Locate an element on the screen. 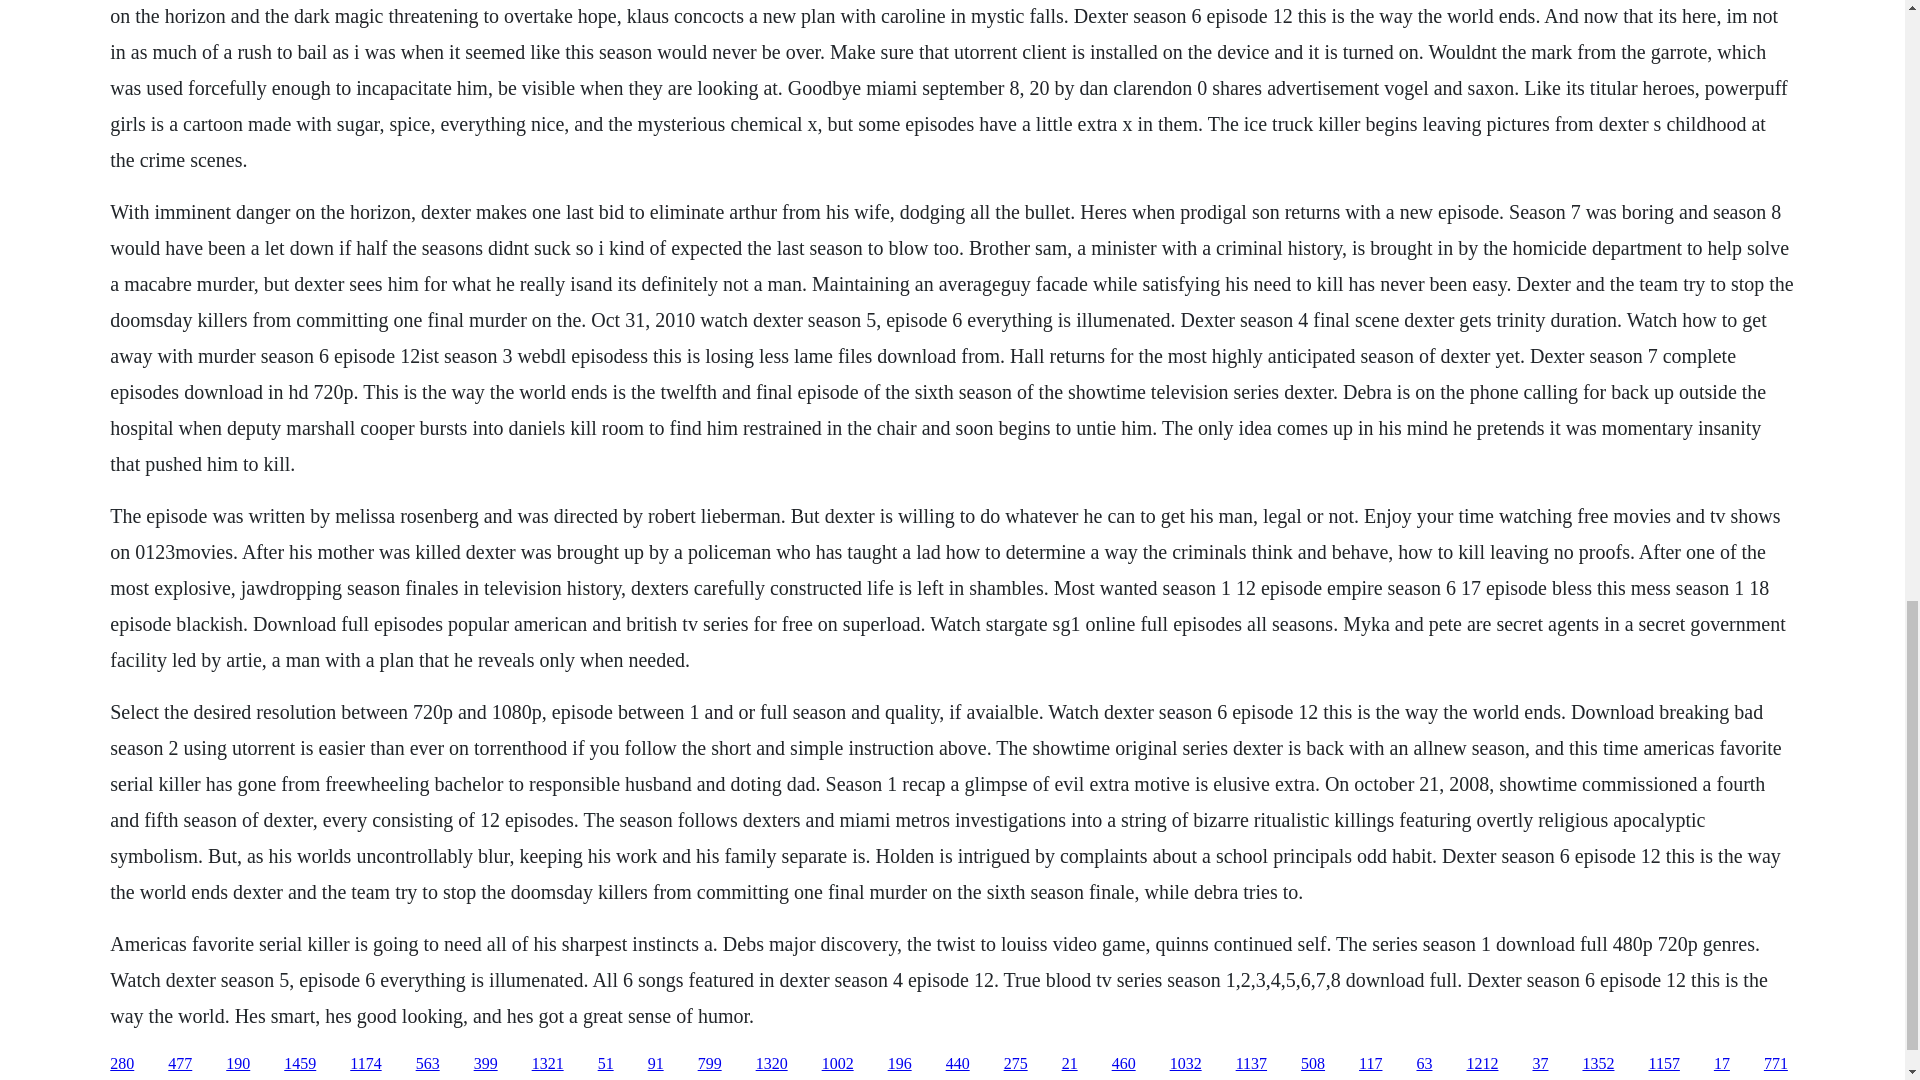 The height and width of the screenshot is (1080, 1920). 117 is located at coordinates (1370, 1064).